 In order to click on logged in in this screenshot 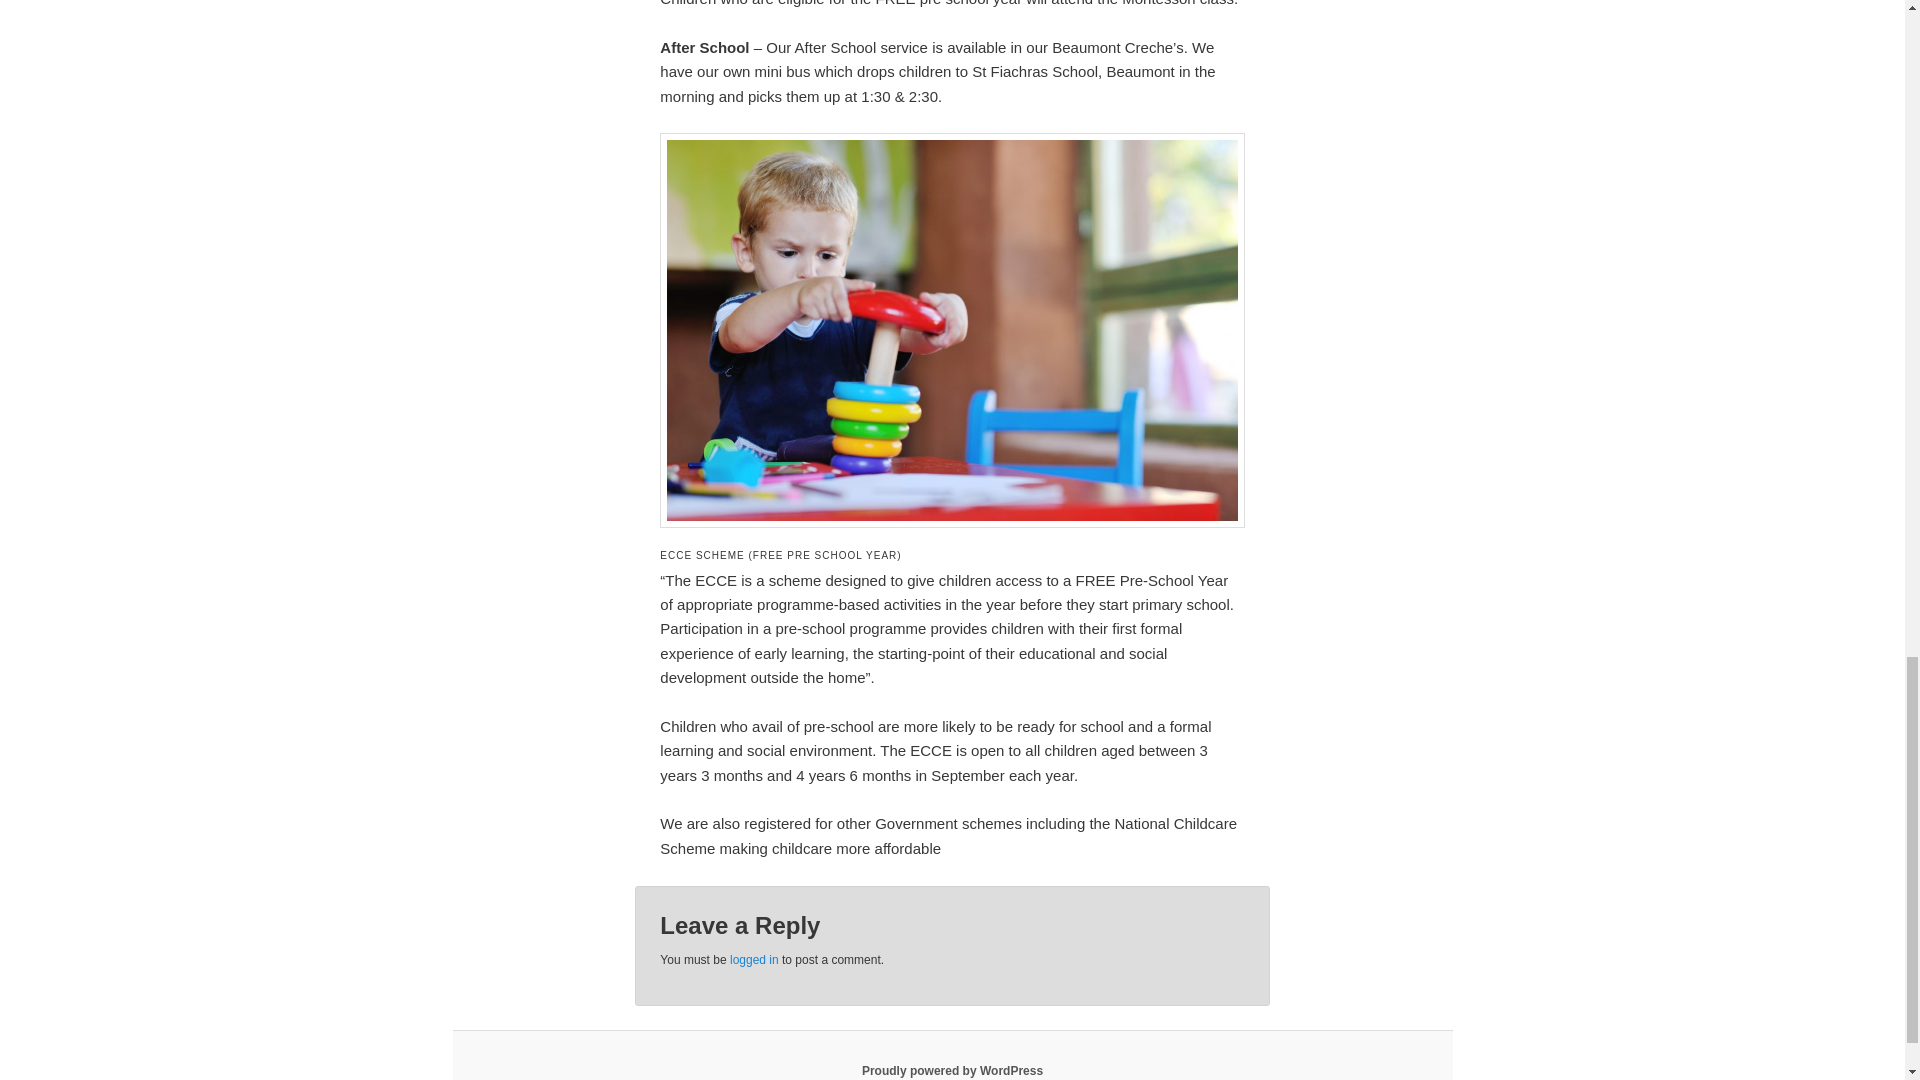, I will do `click(754, 959)`.